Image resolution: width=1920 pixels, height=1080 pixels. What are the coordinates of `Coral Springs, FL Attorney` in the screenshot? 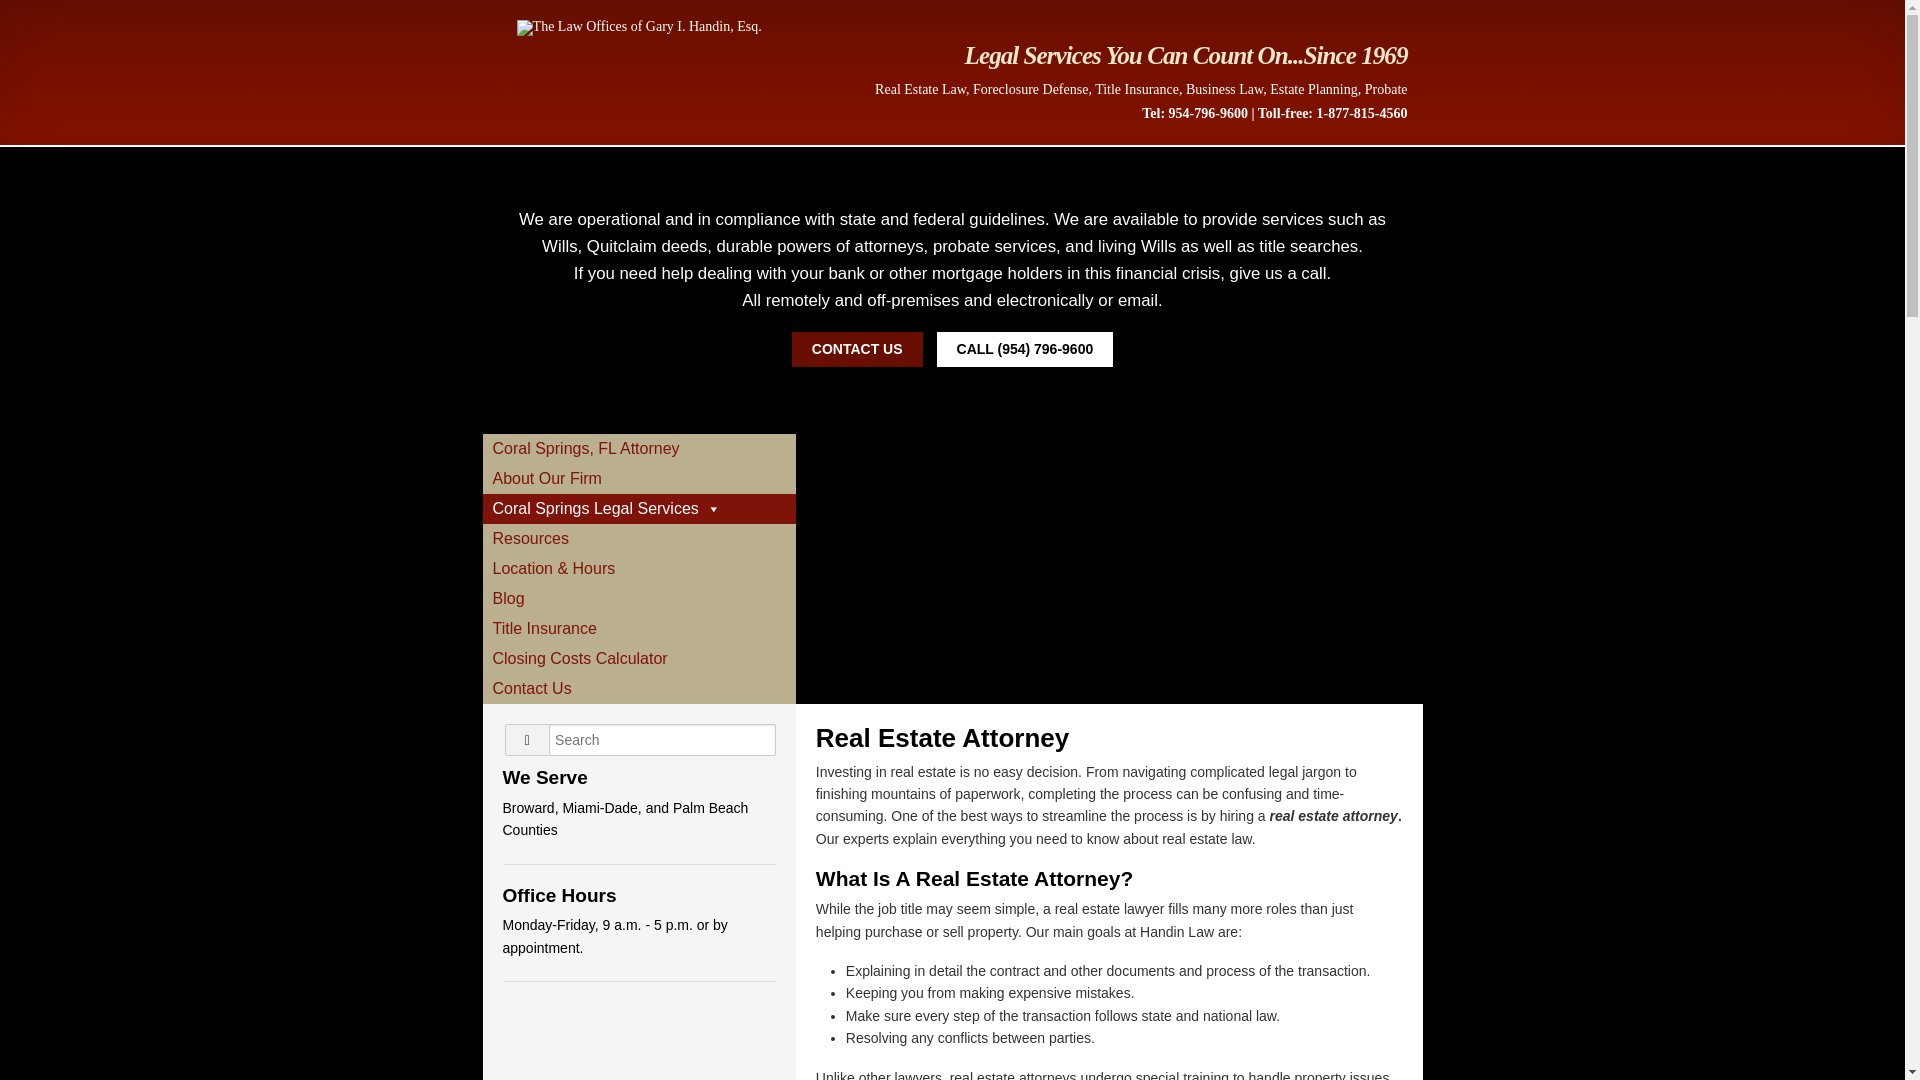 It's located at (638, 449).